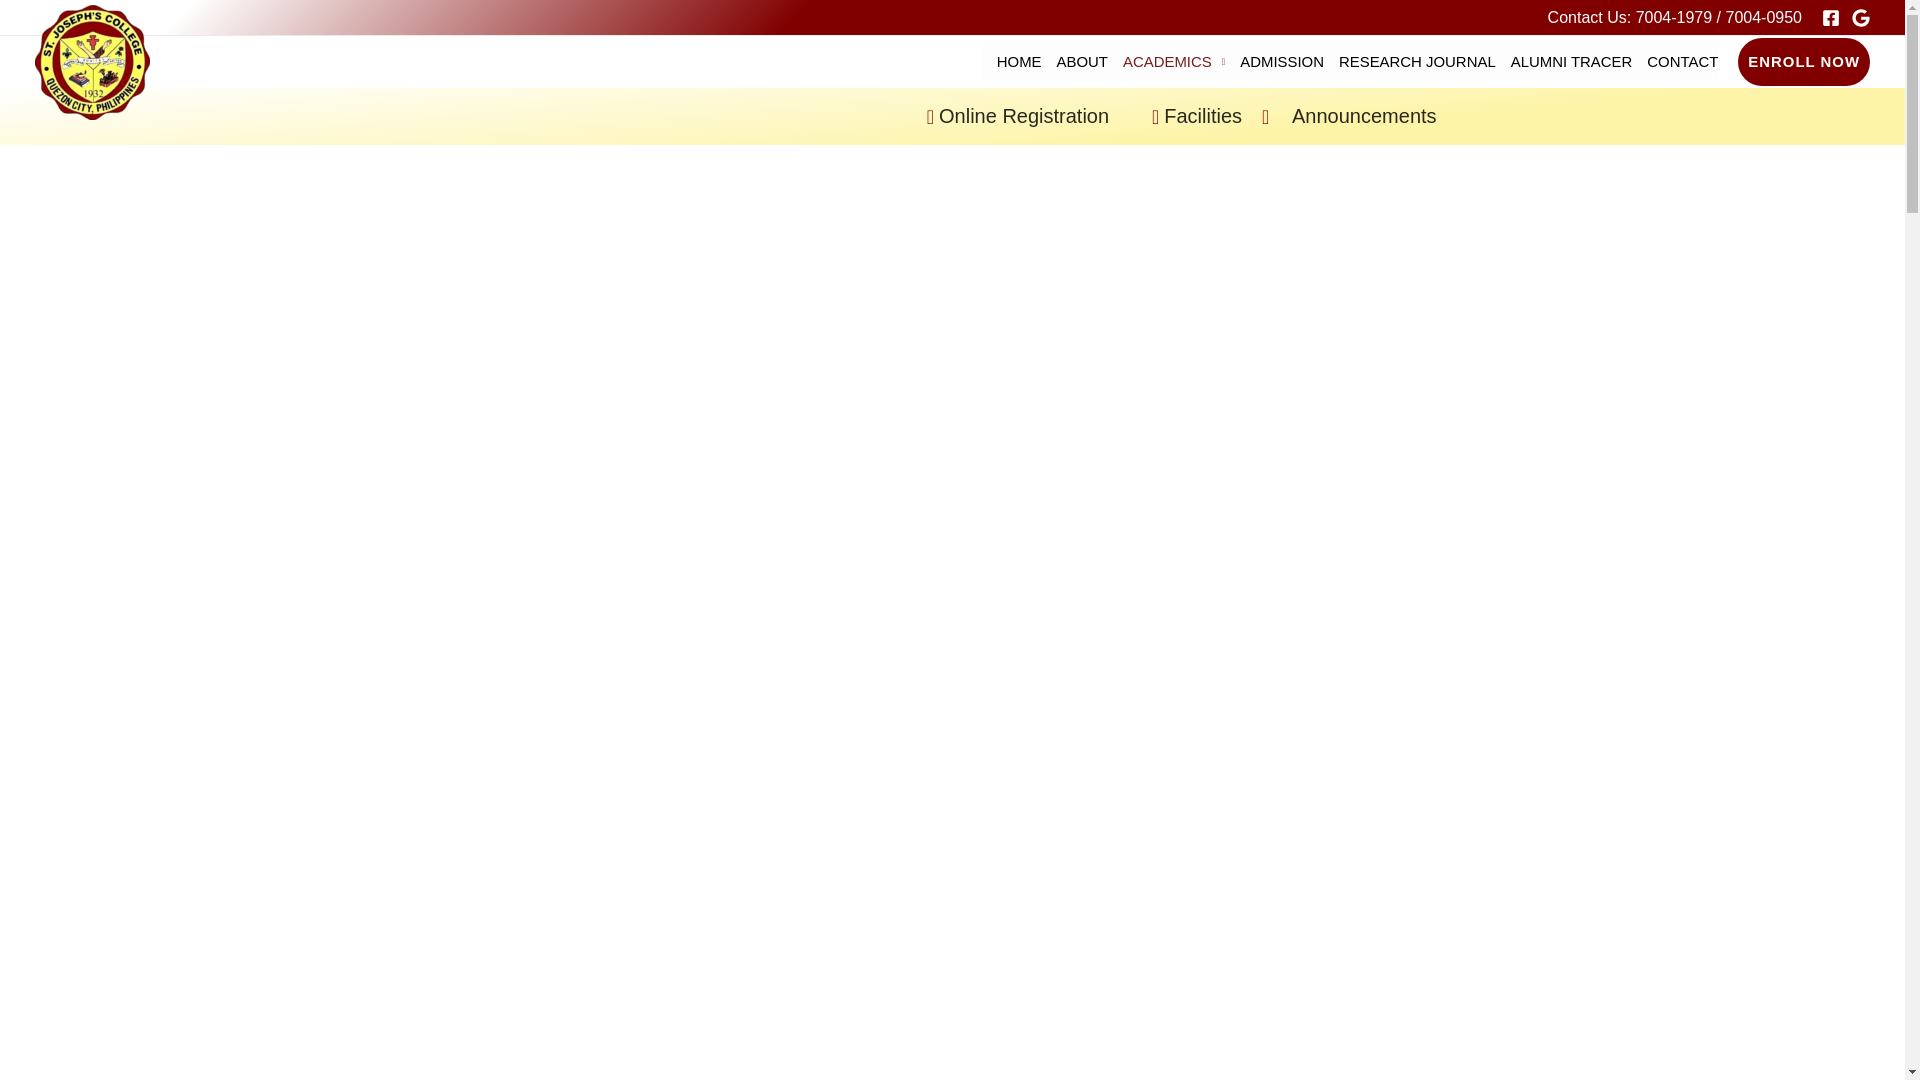  I want to click on Facilities, so click(1191, 116).